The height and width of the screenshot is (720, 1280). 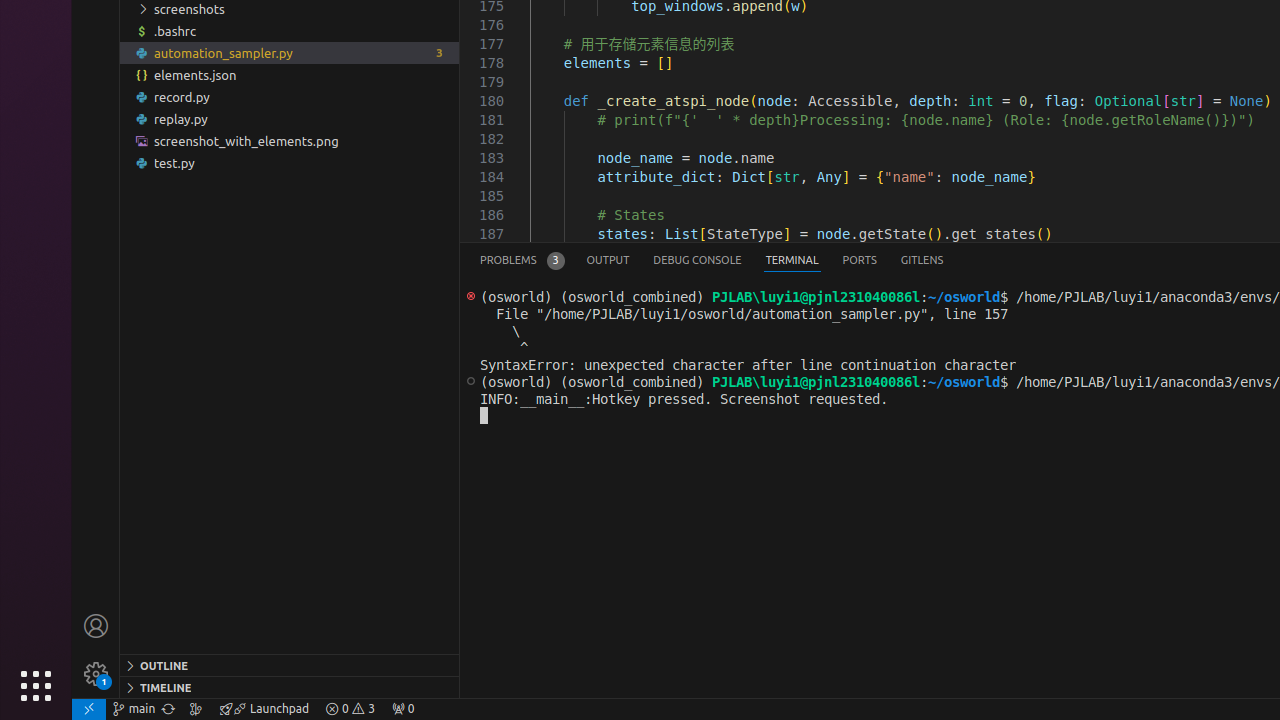 I want to click on record.py, so click(x=290, y=97).